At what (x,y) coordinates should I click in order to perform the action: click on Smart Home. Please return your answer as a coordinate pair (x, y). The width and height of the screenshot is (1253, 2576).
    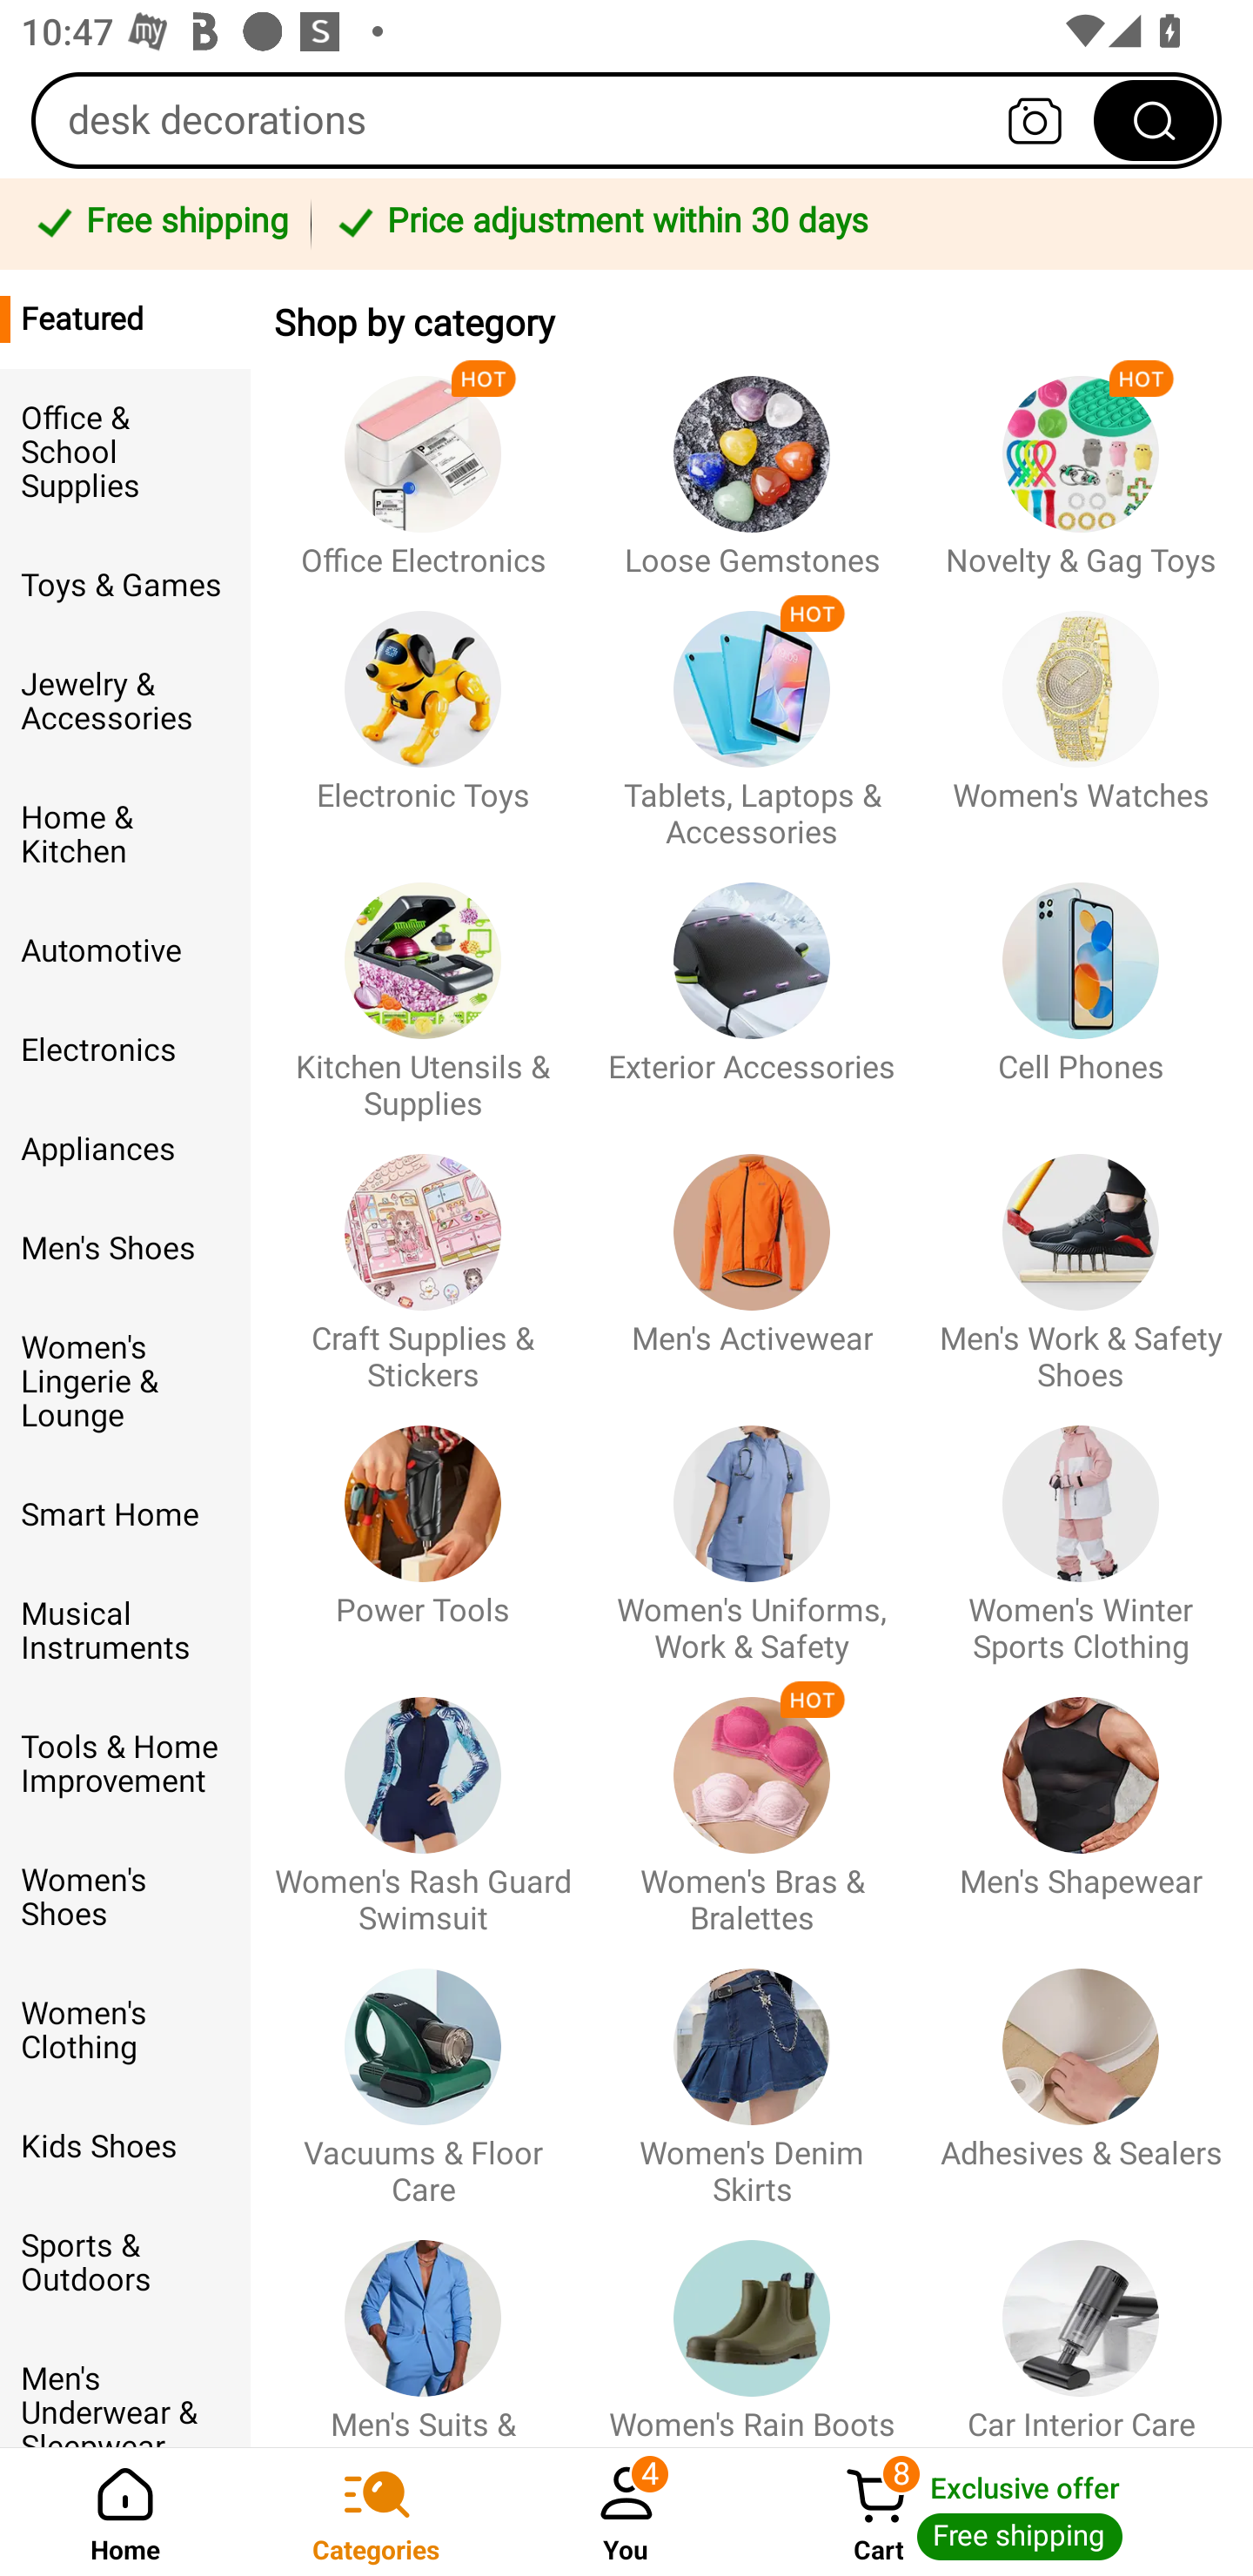
    Looking at the image, I should click on (125, 1514).